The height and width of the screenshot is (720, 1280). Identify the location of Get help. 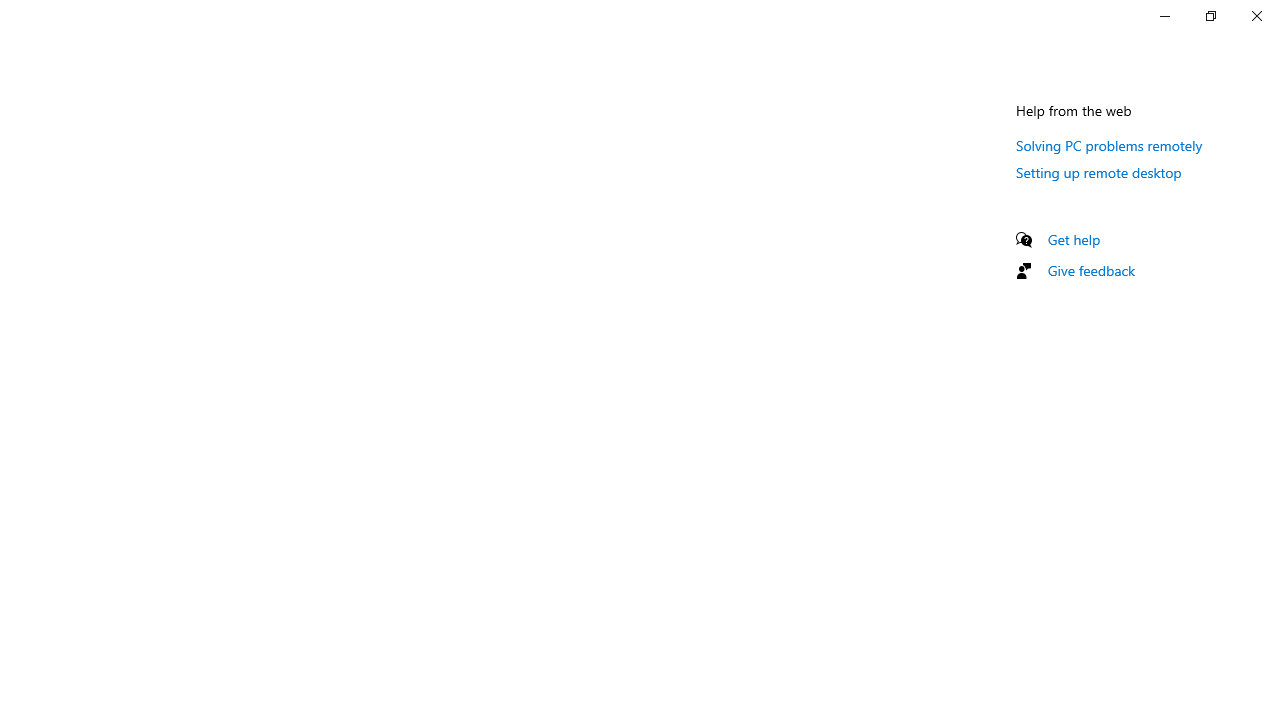
(1074, 239).